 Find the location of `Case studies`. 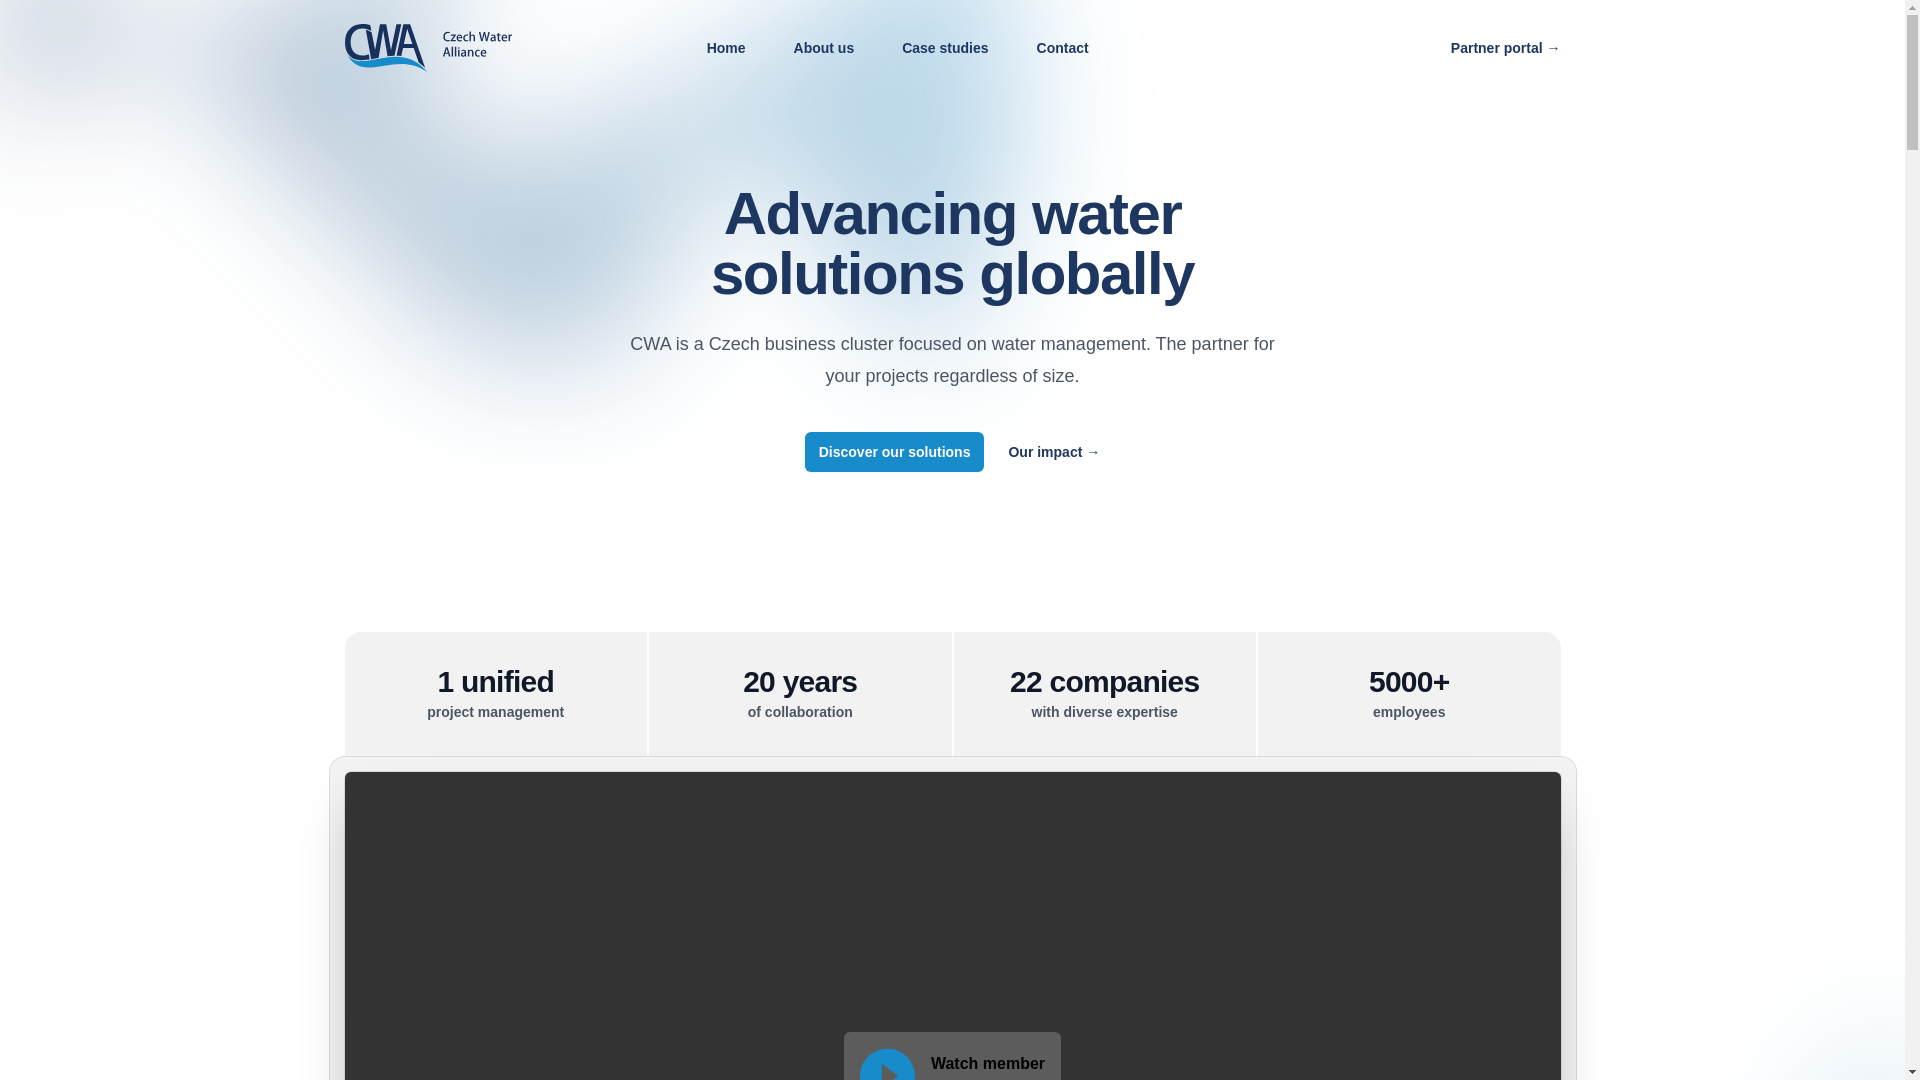

Case studies is located at coordinates (945, 48).